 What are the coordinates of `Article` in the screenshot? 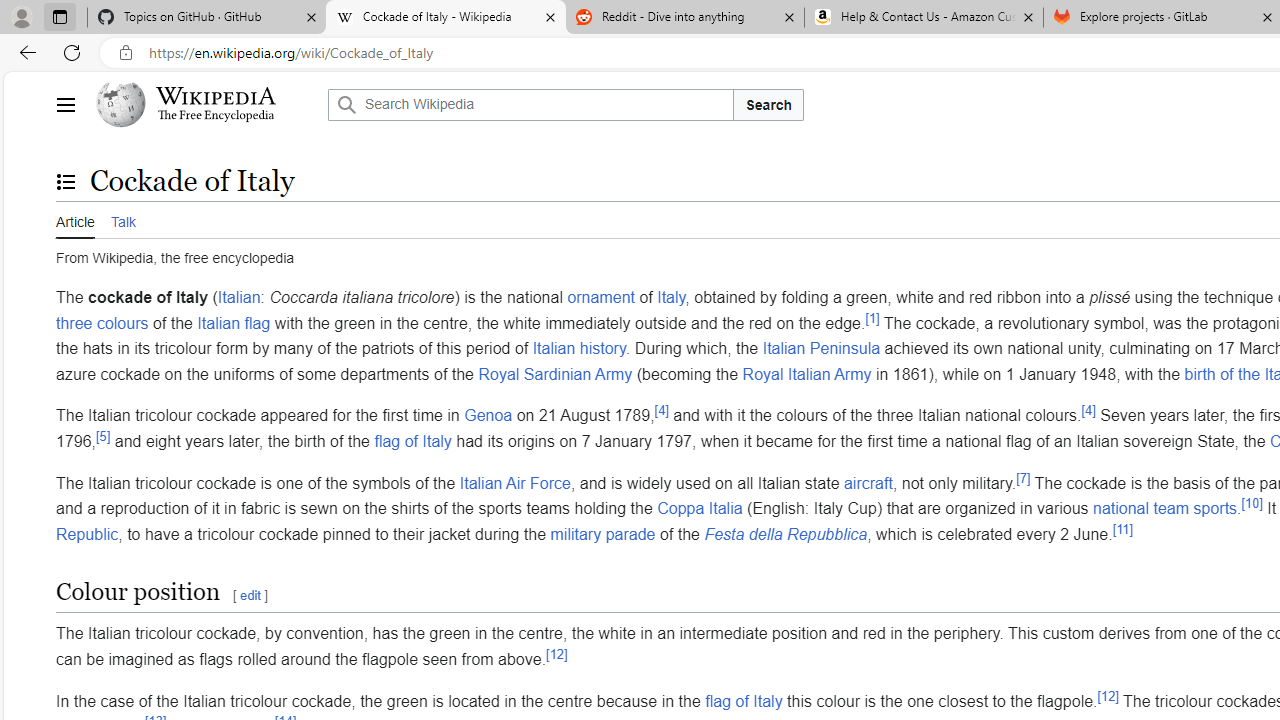 It's located at (75, 220).